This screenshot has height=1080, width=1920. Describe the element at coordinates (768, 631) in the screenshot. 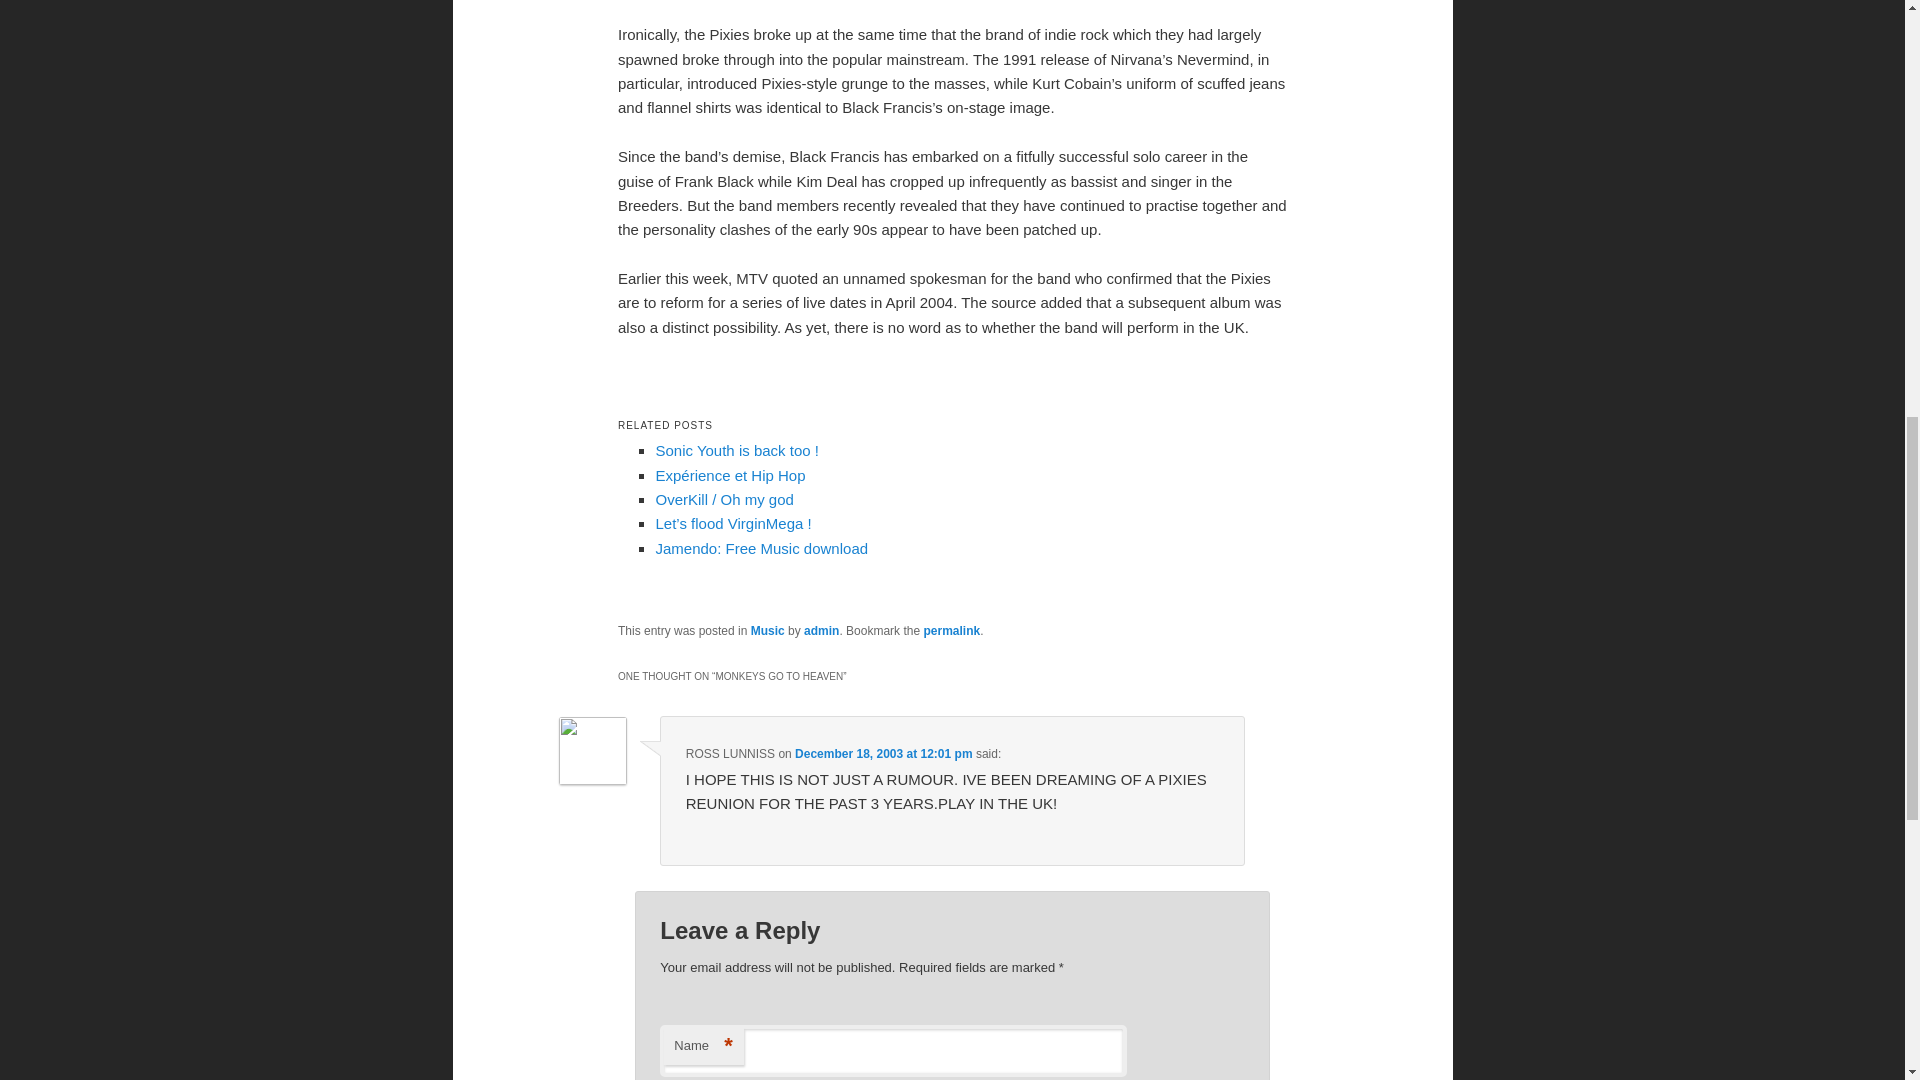

I see `View all posts in Music` at that location.